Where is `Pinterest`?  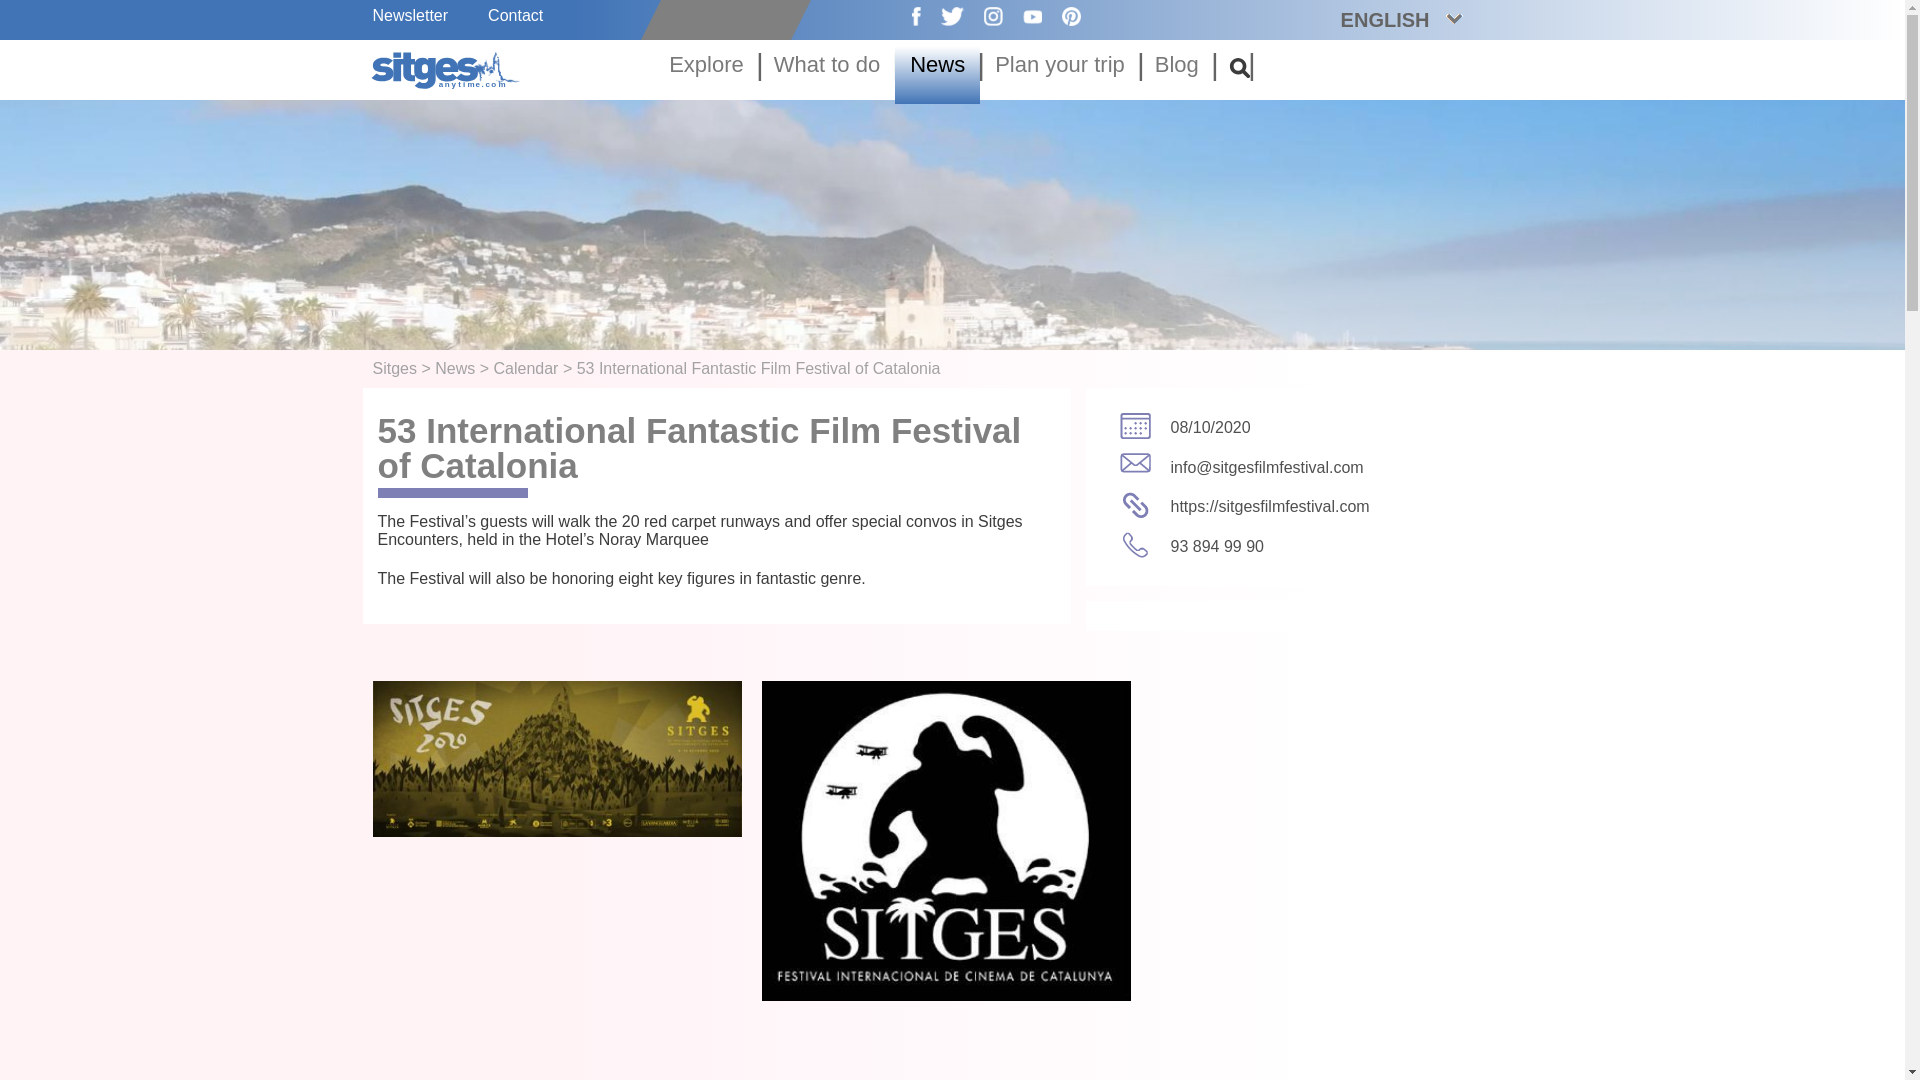 Pinterest is located at coordinates (1061, 14).